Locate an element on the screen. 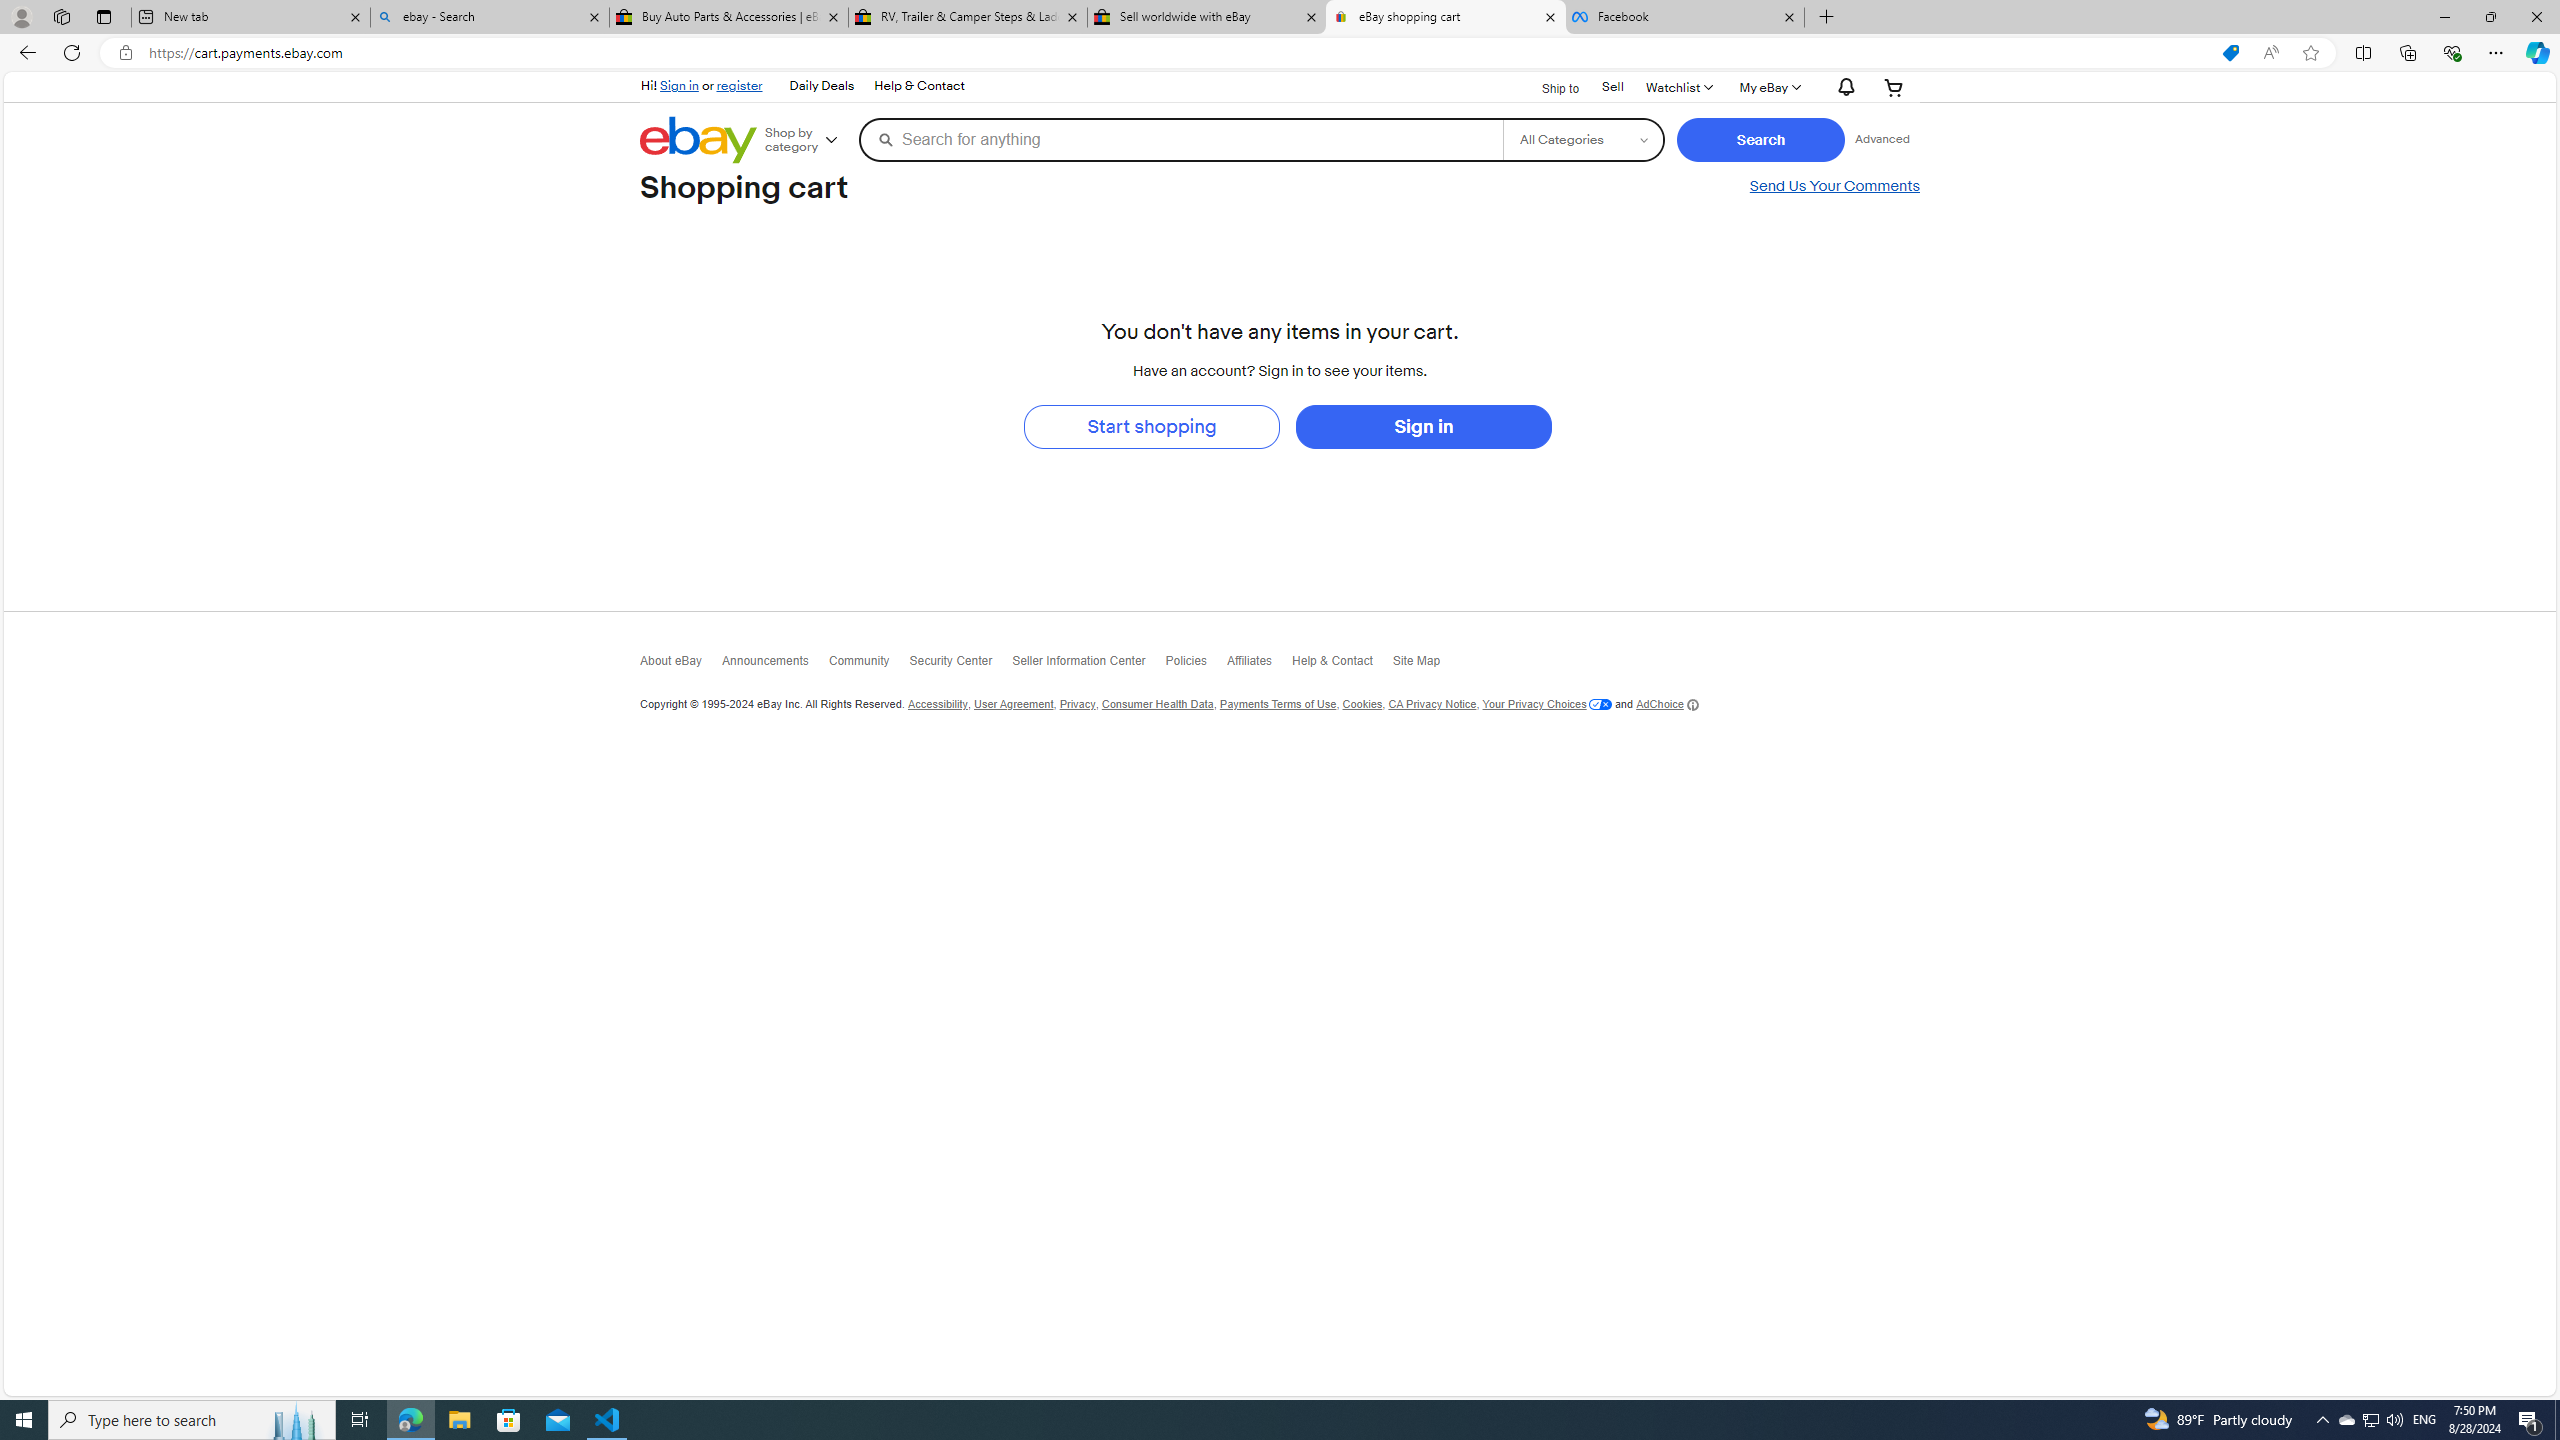 This screenshot has height=1440, width=2560. Help & Contact is located at coordinates (1342, 664).